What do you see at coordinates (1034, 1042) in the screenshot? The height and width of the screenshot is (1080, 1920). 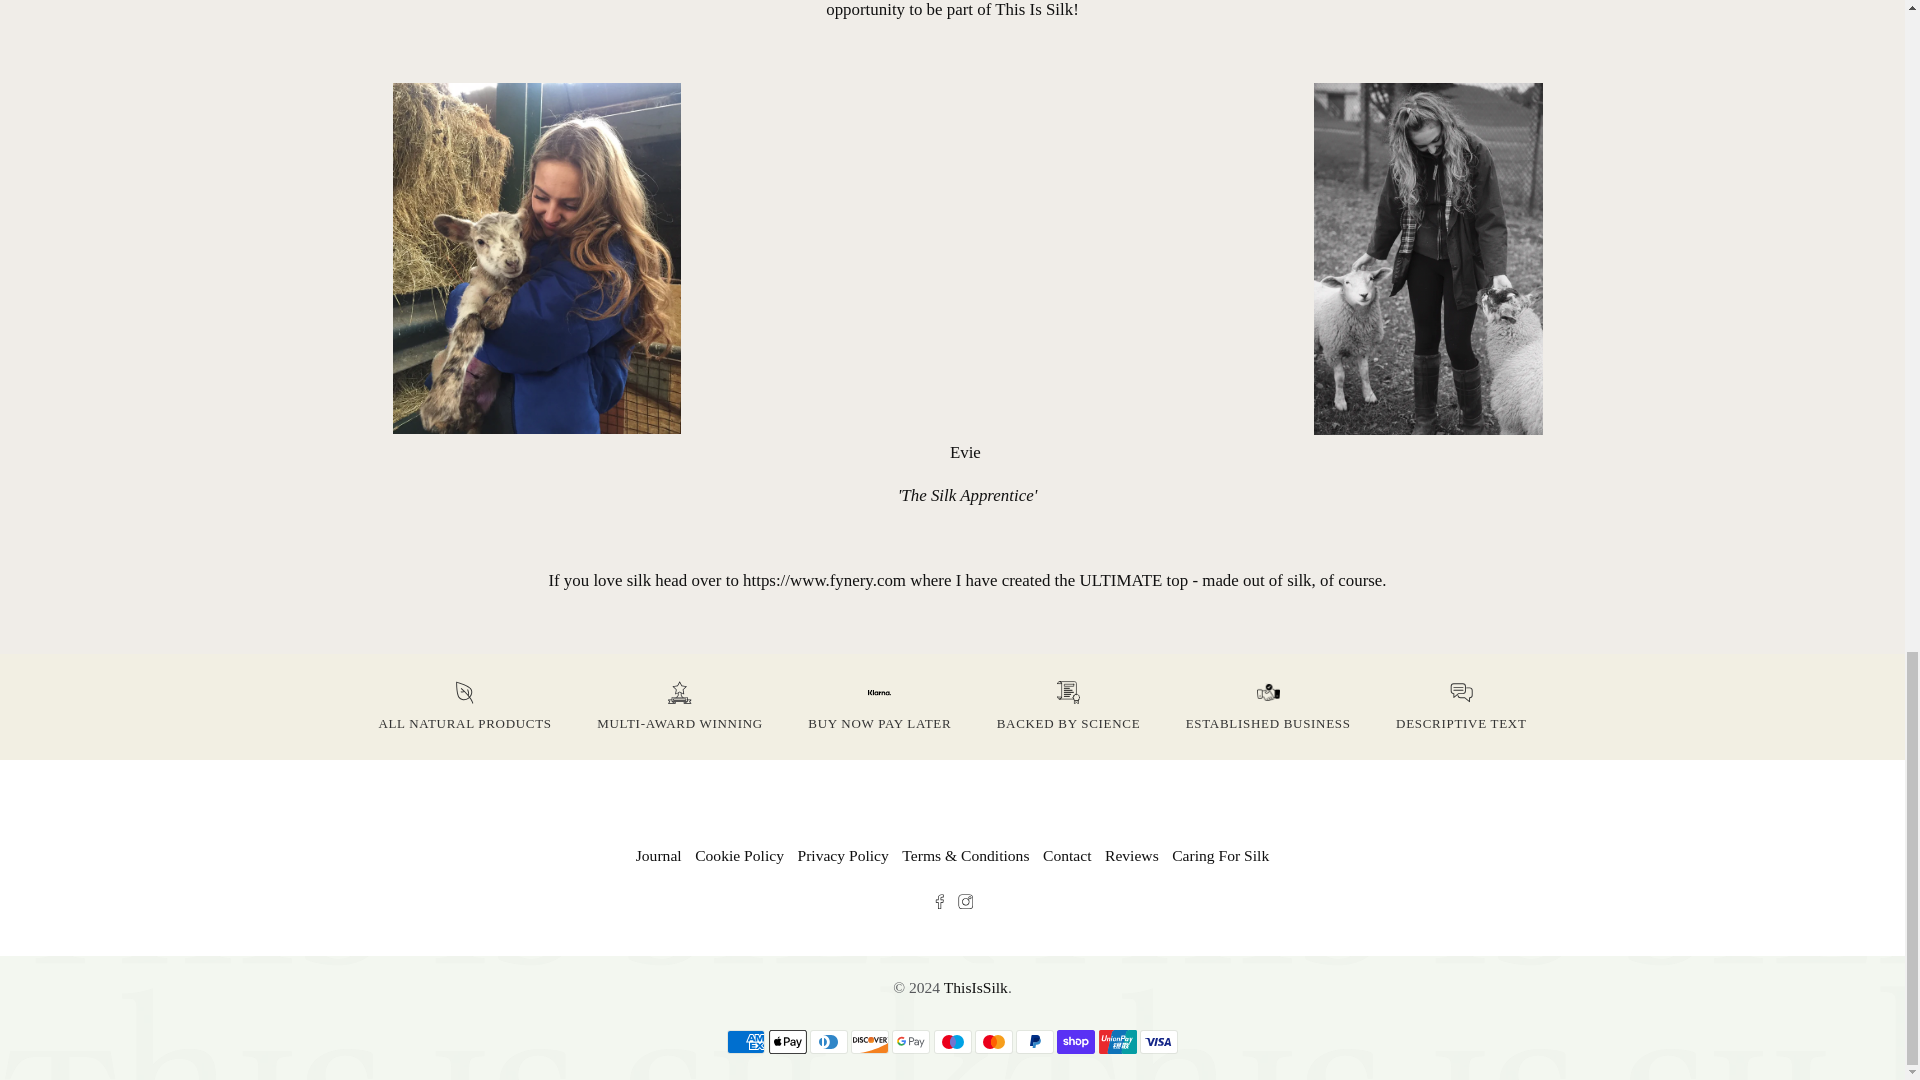 I see `PayPal` at bounding box center [1034, 1042].